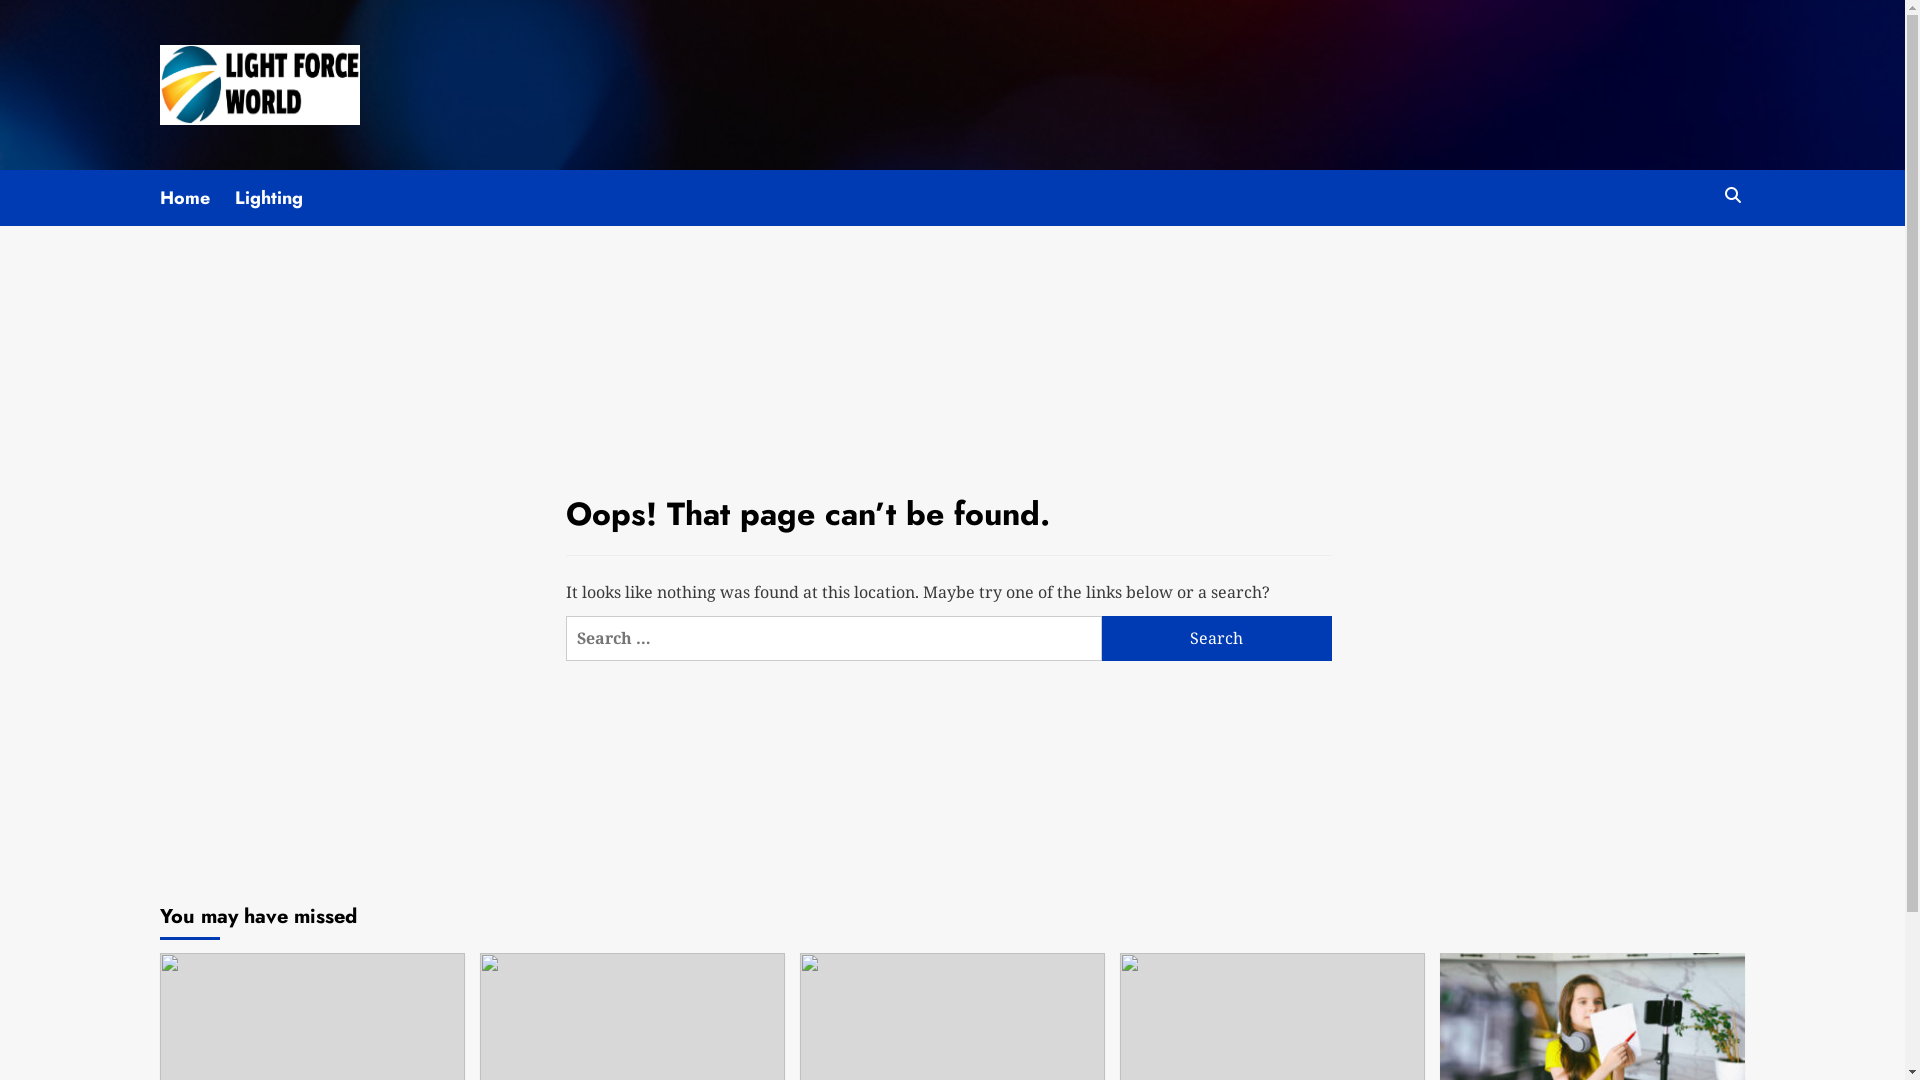 This screenshot has width=1920, height=1080. Describe the element at coordinates (1217, 638) in the screenshot. I see `Search` at that location.